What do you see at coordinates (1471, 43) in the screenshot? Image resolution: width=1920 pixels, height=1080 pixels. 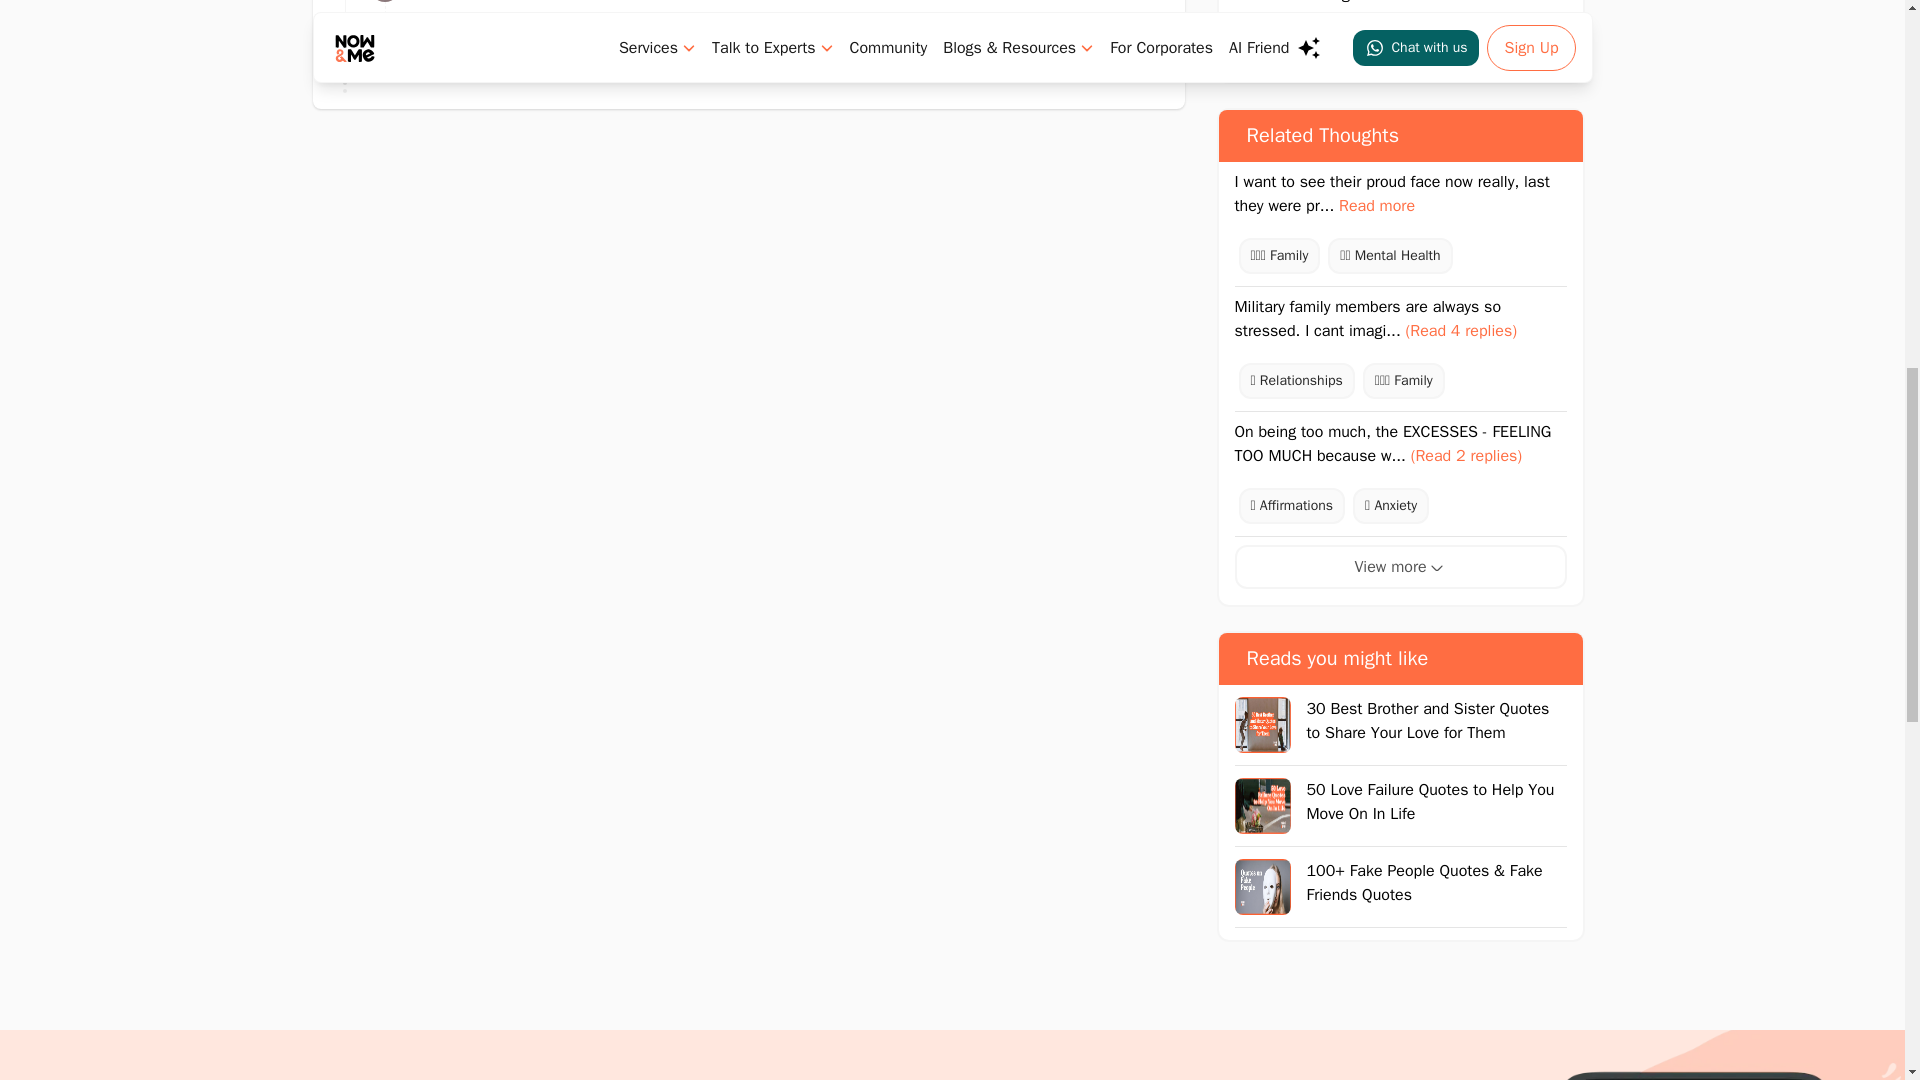 I see `Share on Twitter` at bounding box center [1471, 43].